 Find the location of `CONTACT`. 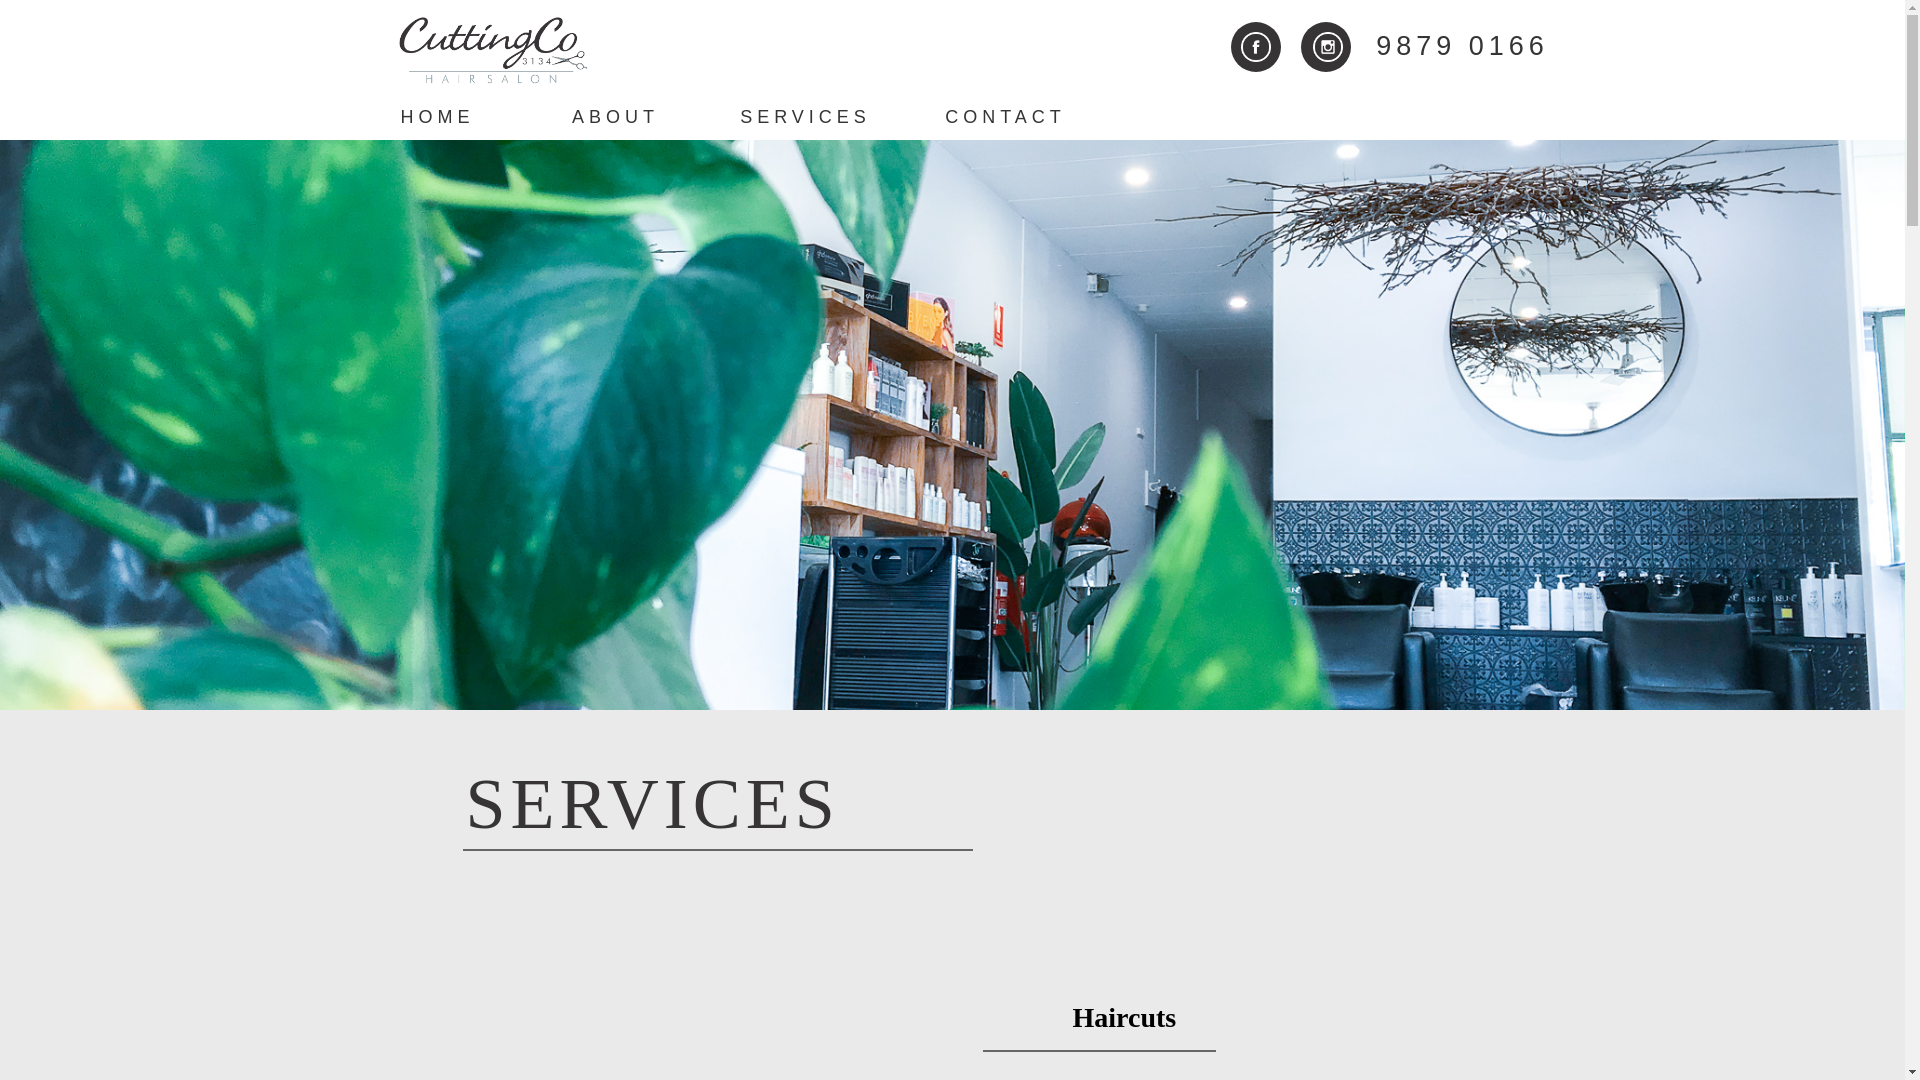

CONTACT is located at coordinates (1006, 117).